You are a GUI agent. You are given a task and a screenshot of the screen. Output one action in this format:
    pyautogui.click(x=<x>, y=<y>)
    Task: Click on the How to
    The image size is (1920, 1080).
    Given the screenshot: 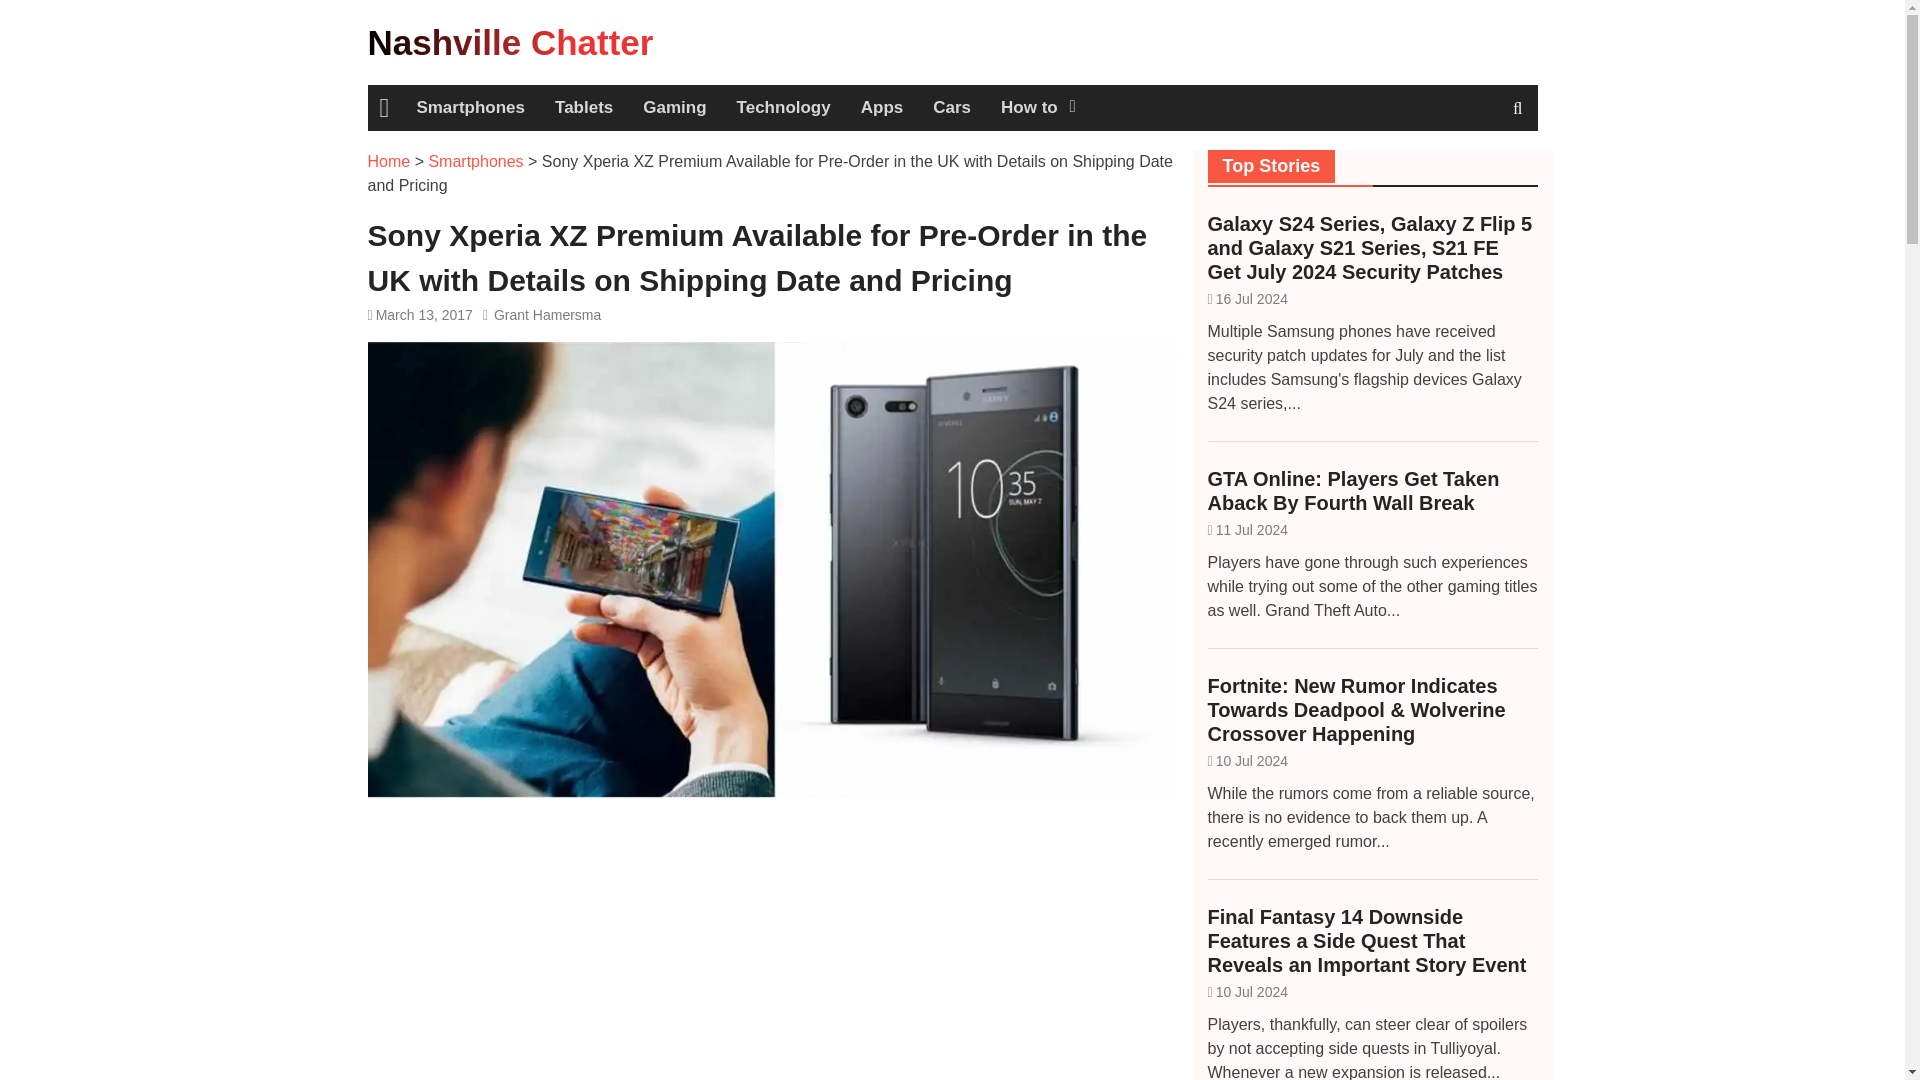 What is the action you would take?
    pyautogui.click(x=1037, y=108)
    